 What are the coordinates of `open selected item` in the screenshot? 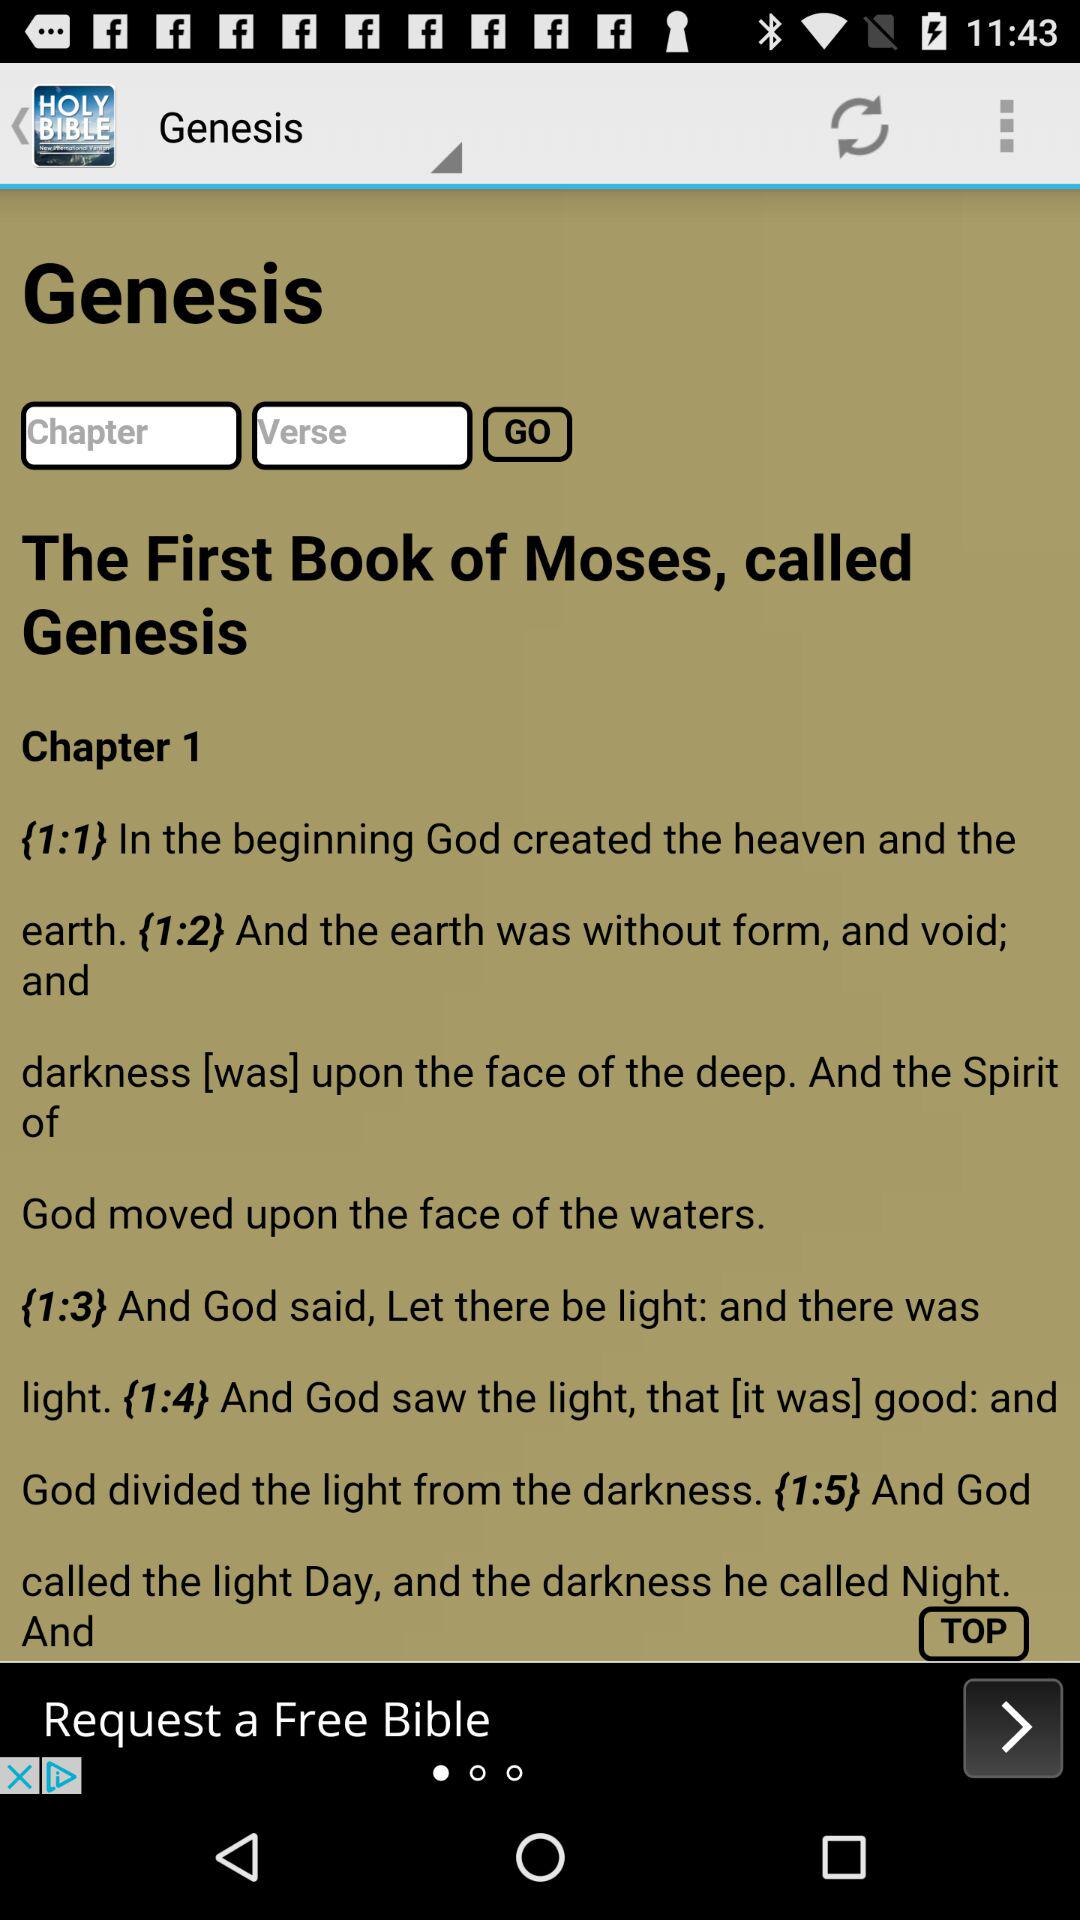 It's located at (540, 1728).